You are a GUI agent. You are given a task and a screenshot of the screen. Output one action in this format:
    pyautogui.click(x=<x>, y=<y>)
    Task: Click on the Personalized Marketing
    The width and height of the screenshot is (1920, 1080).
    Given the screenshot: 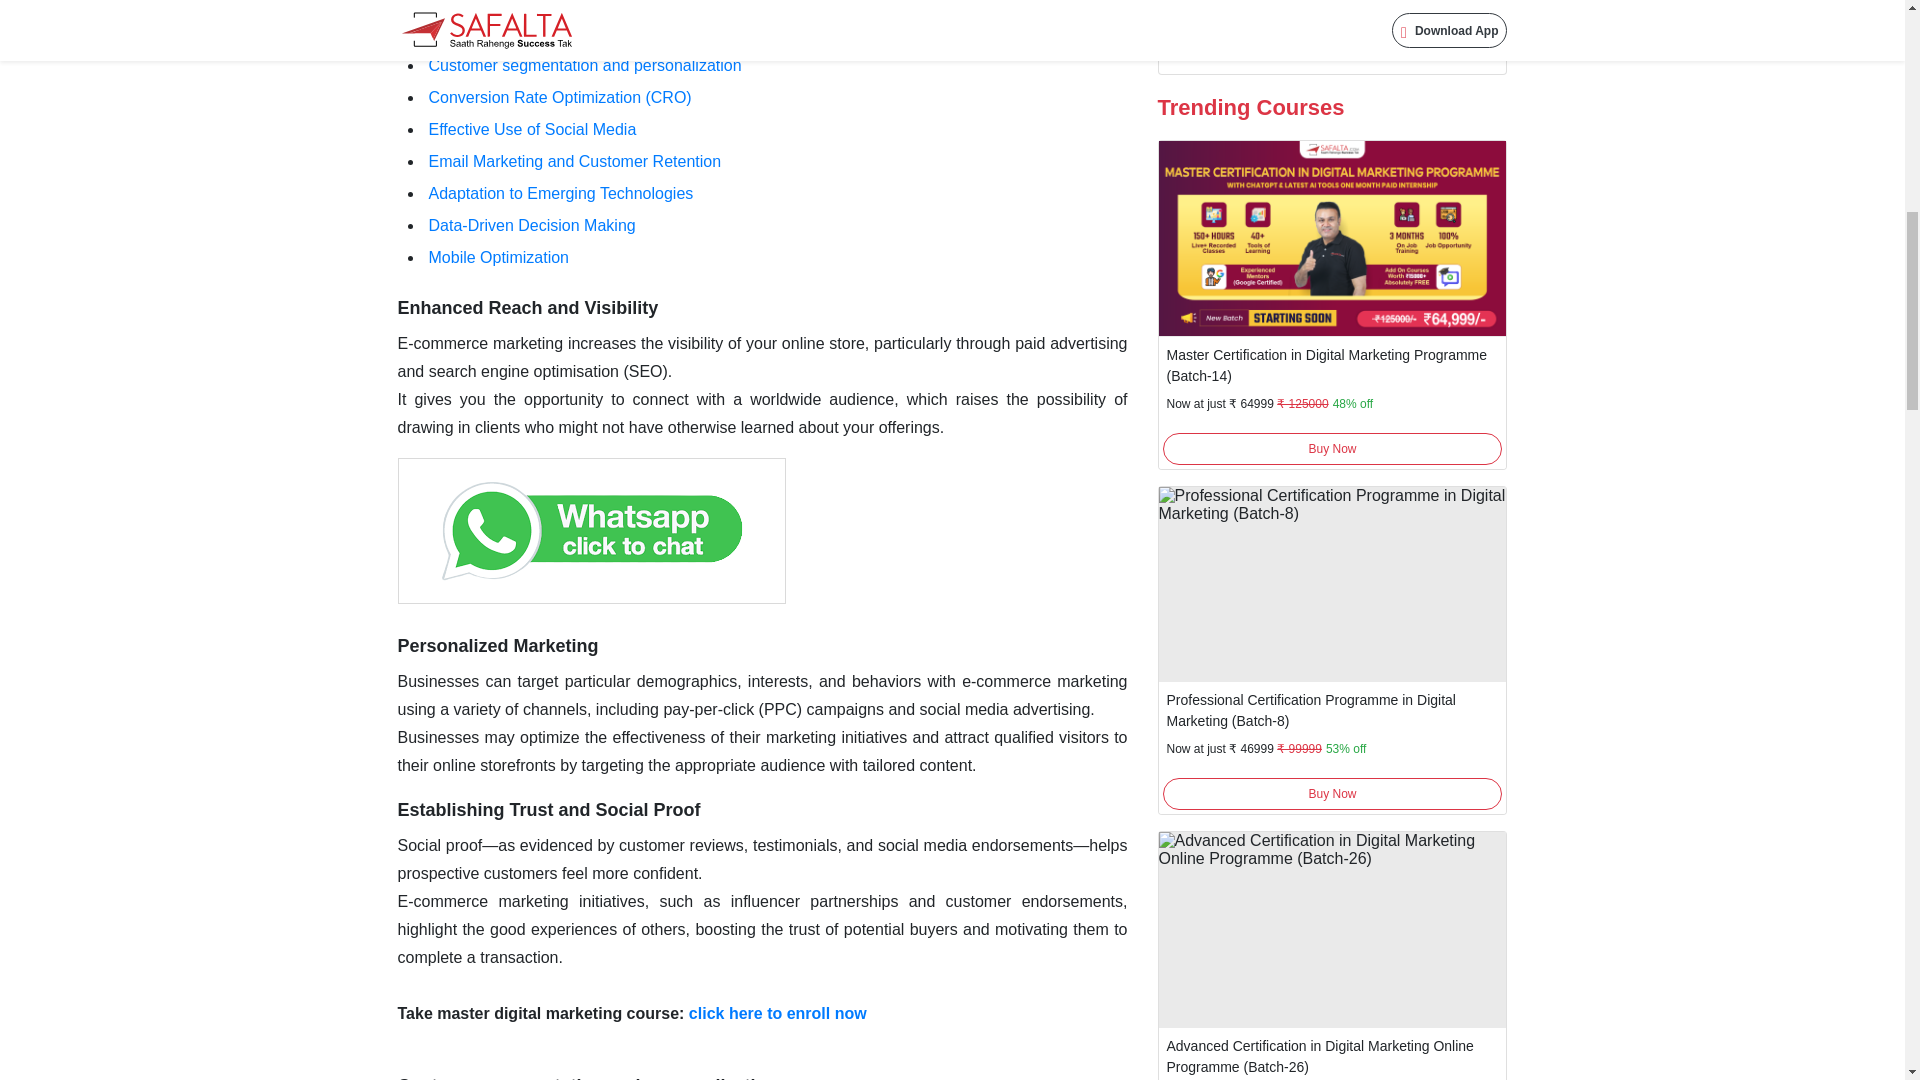 What is the action you would take?
    pyautogui.click(x=498, y=646)
    